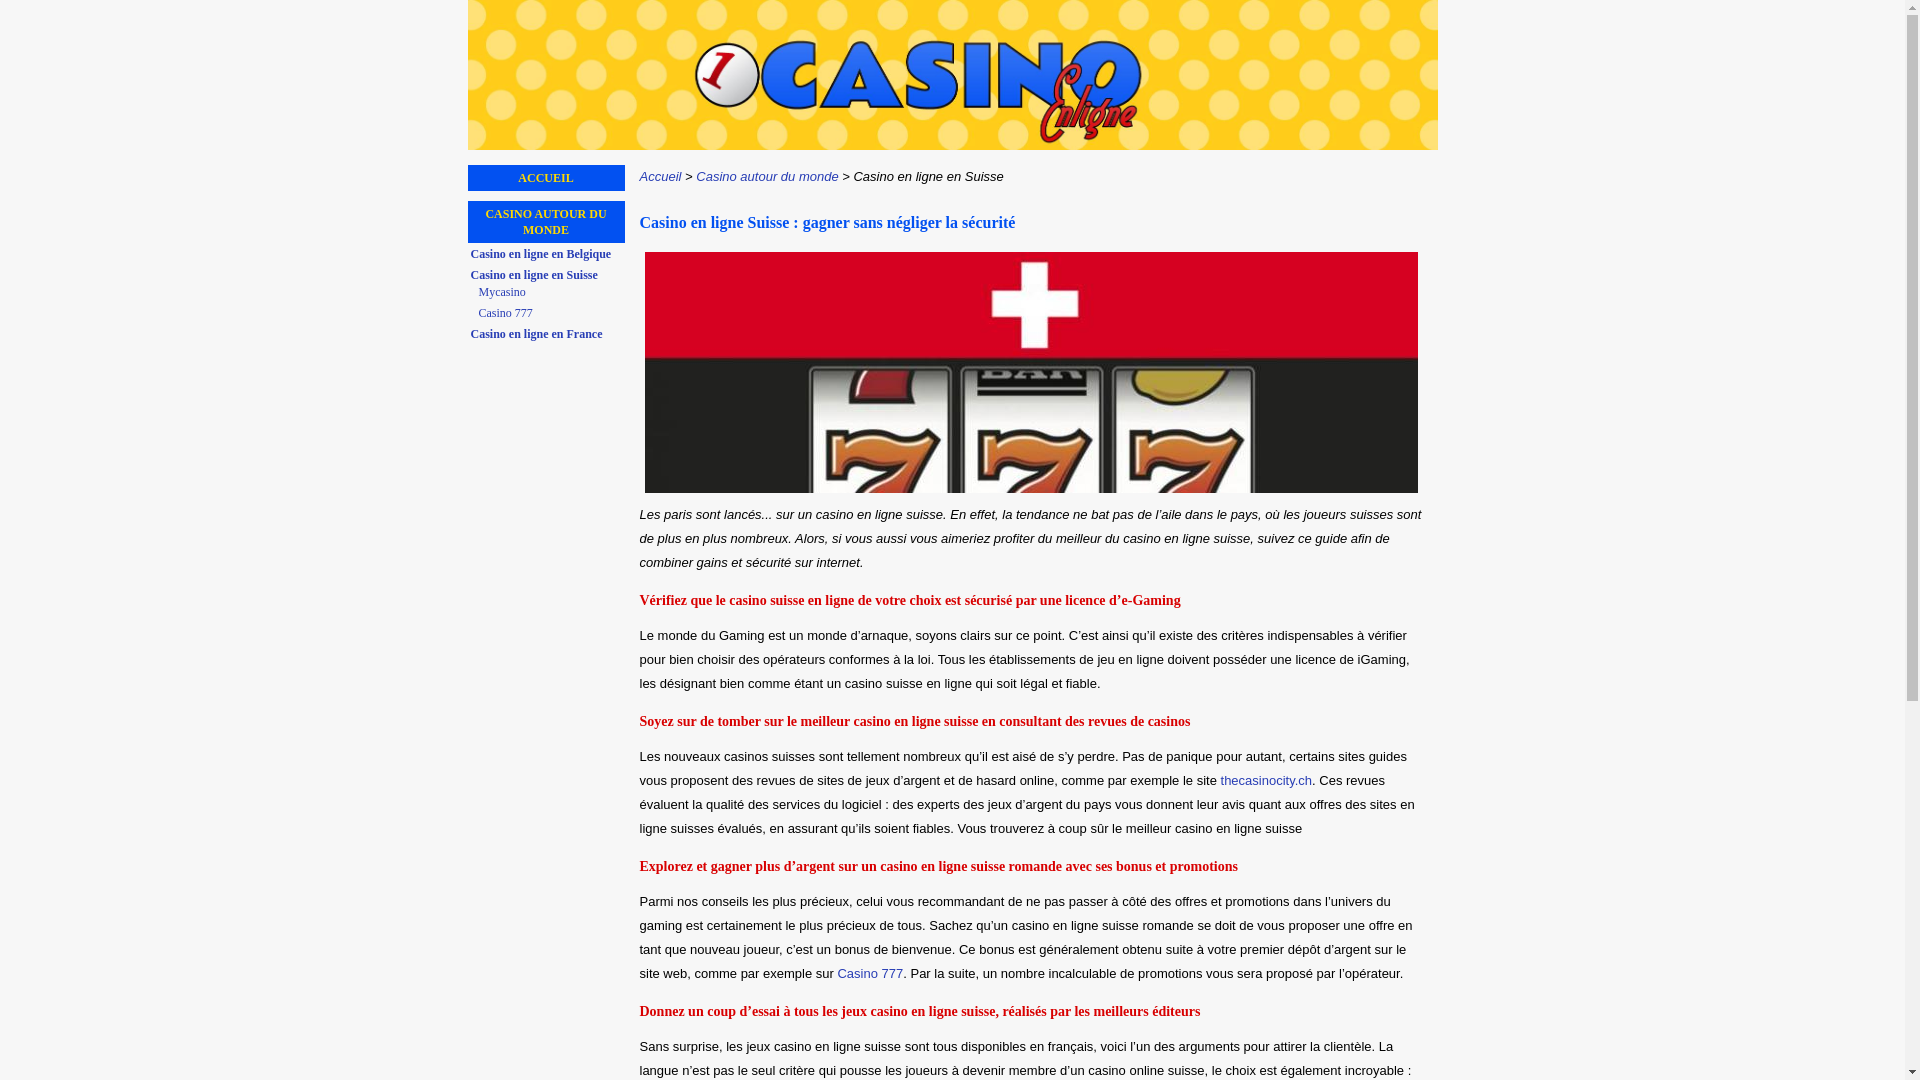  Describe the element at coordinates (546, 222) in the screenshot. I see `CASINO AUTOUR DU MONDE` at that location.